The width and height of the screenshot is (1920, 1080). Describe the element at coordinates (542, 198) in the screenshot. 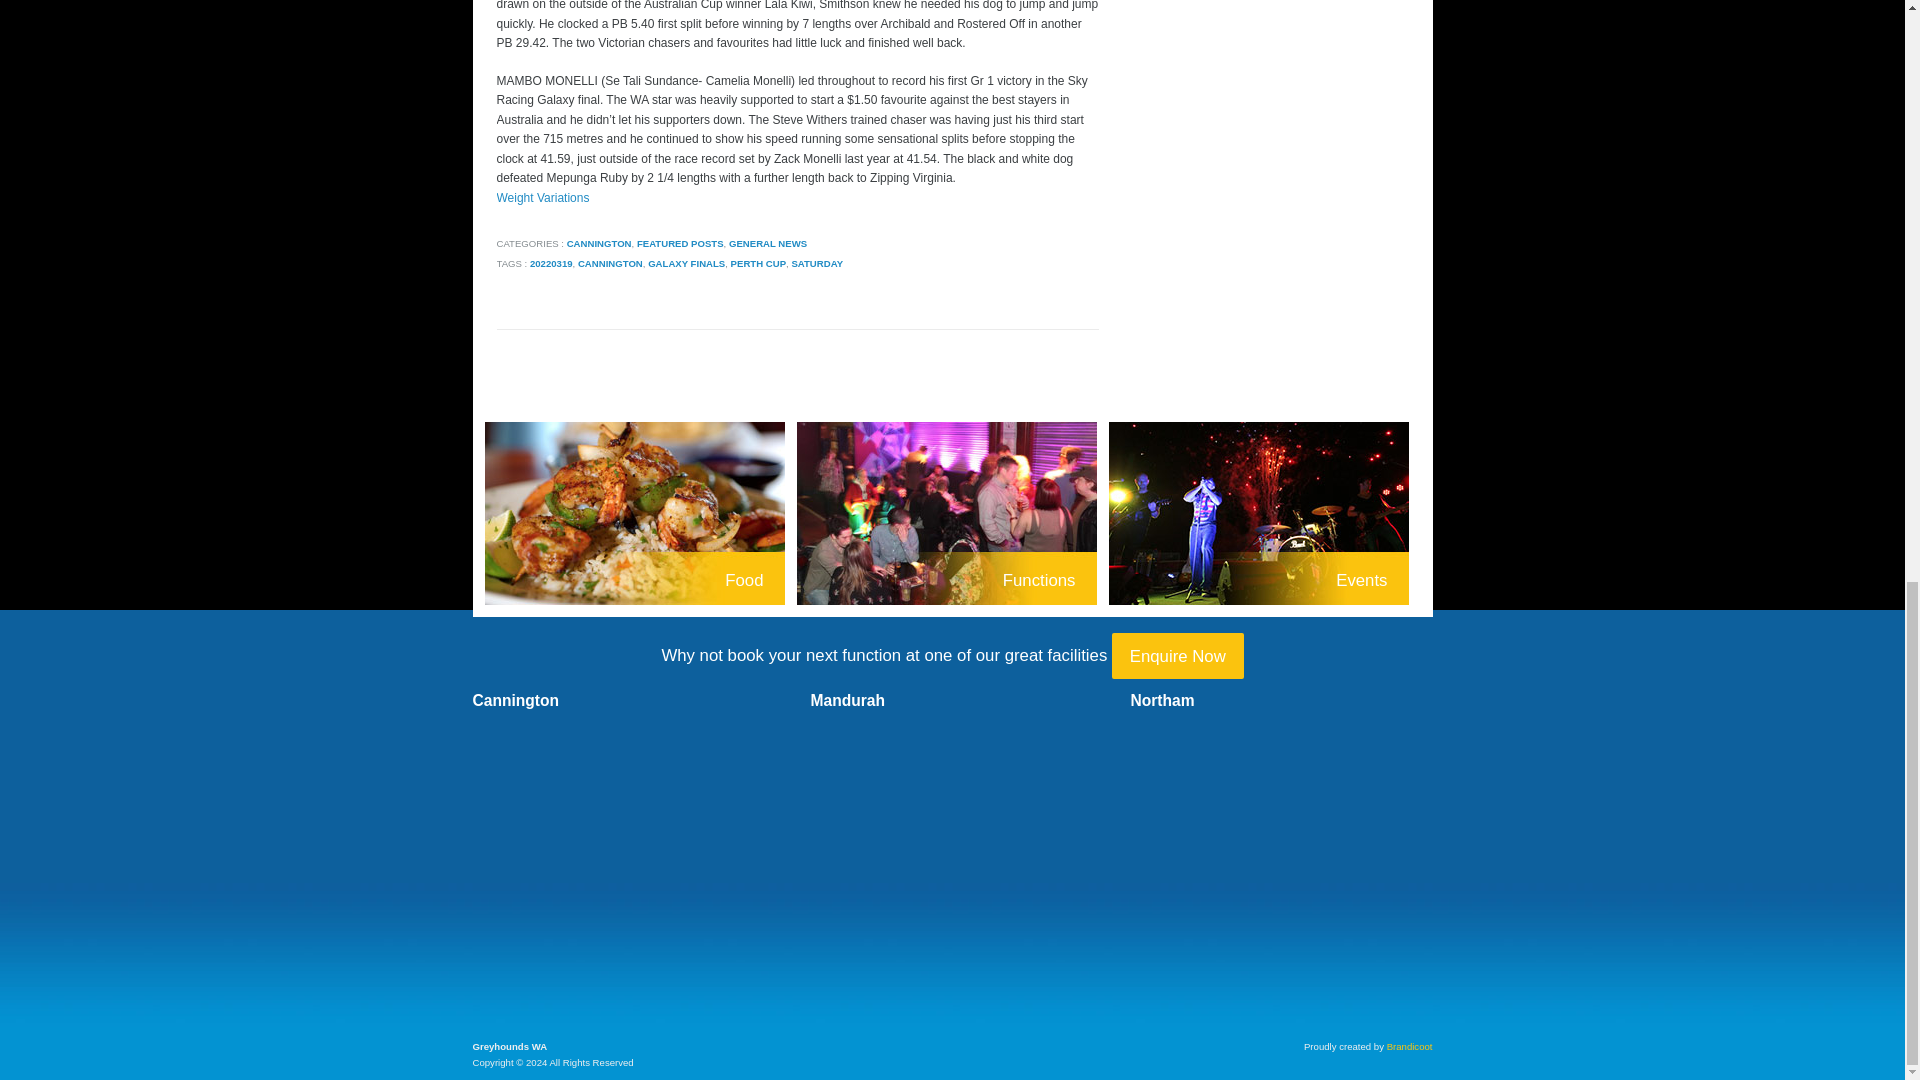

I see `Weight Variations` at that location.